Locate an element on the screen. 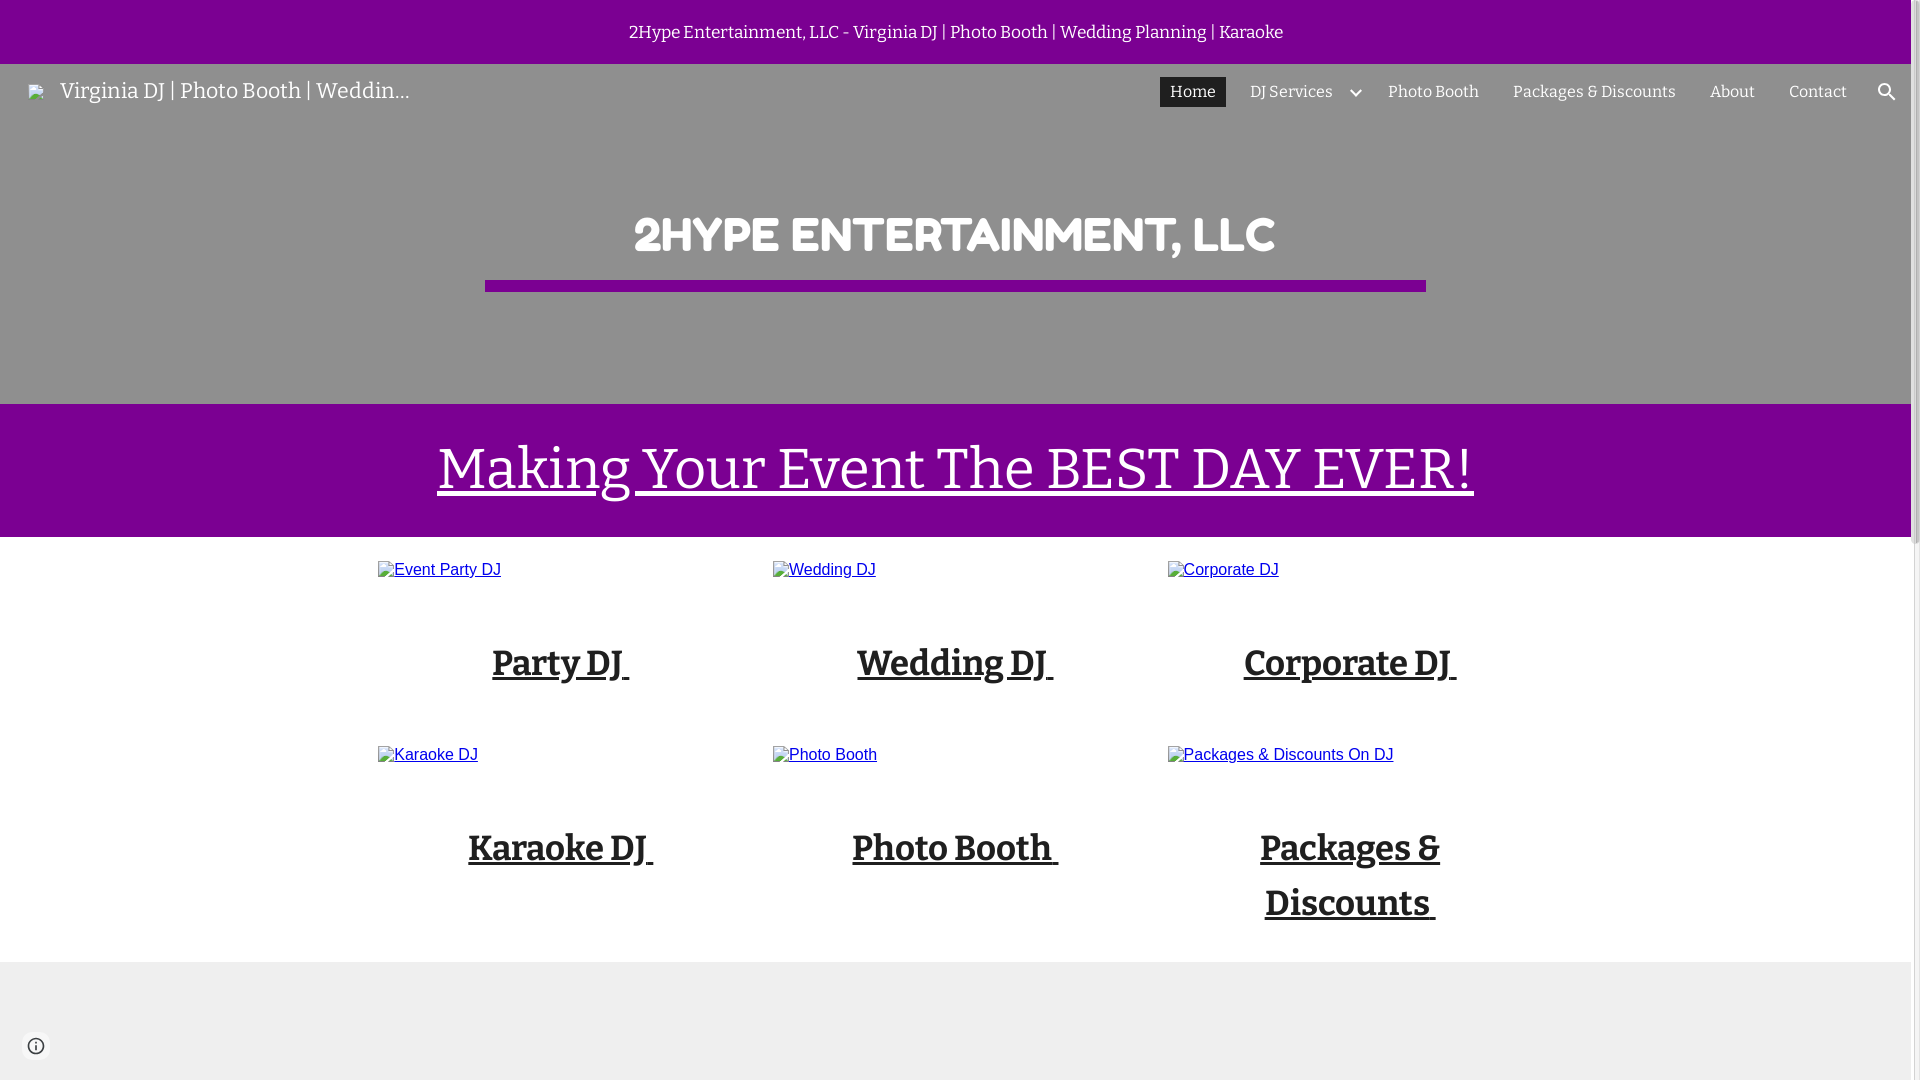 The image size is (1920, 1080). Home is located at coordinates (1193, 92).